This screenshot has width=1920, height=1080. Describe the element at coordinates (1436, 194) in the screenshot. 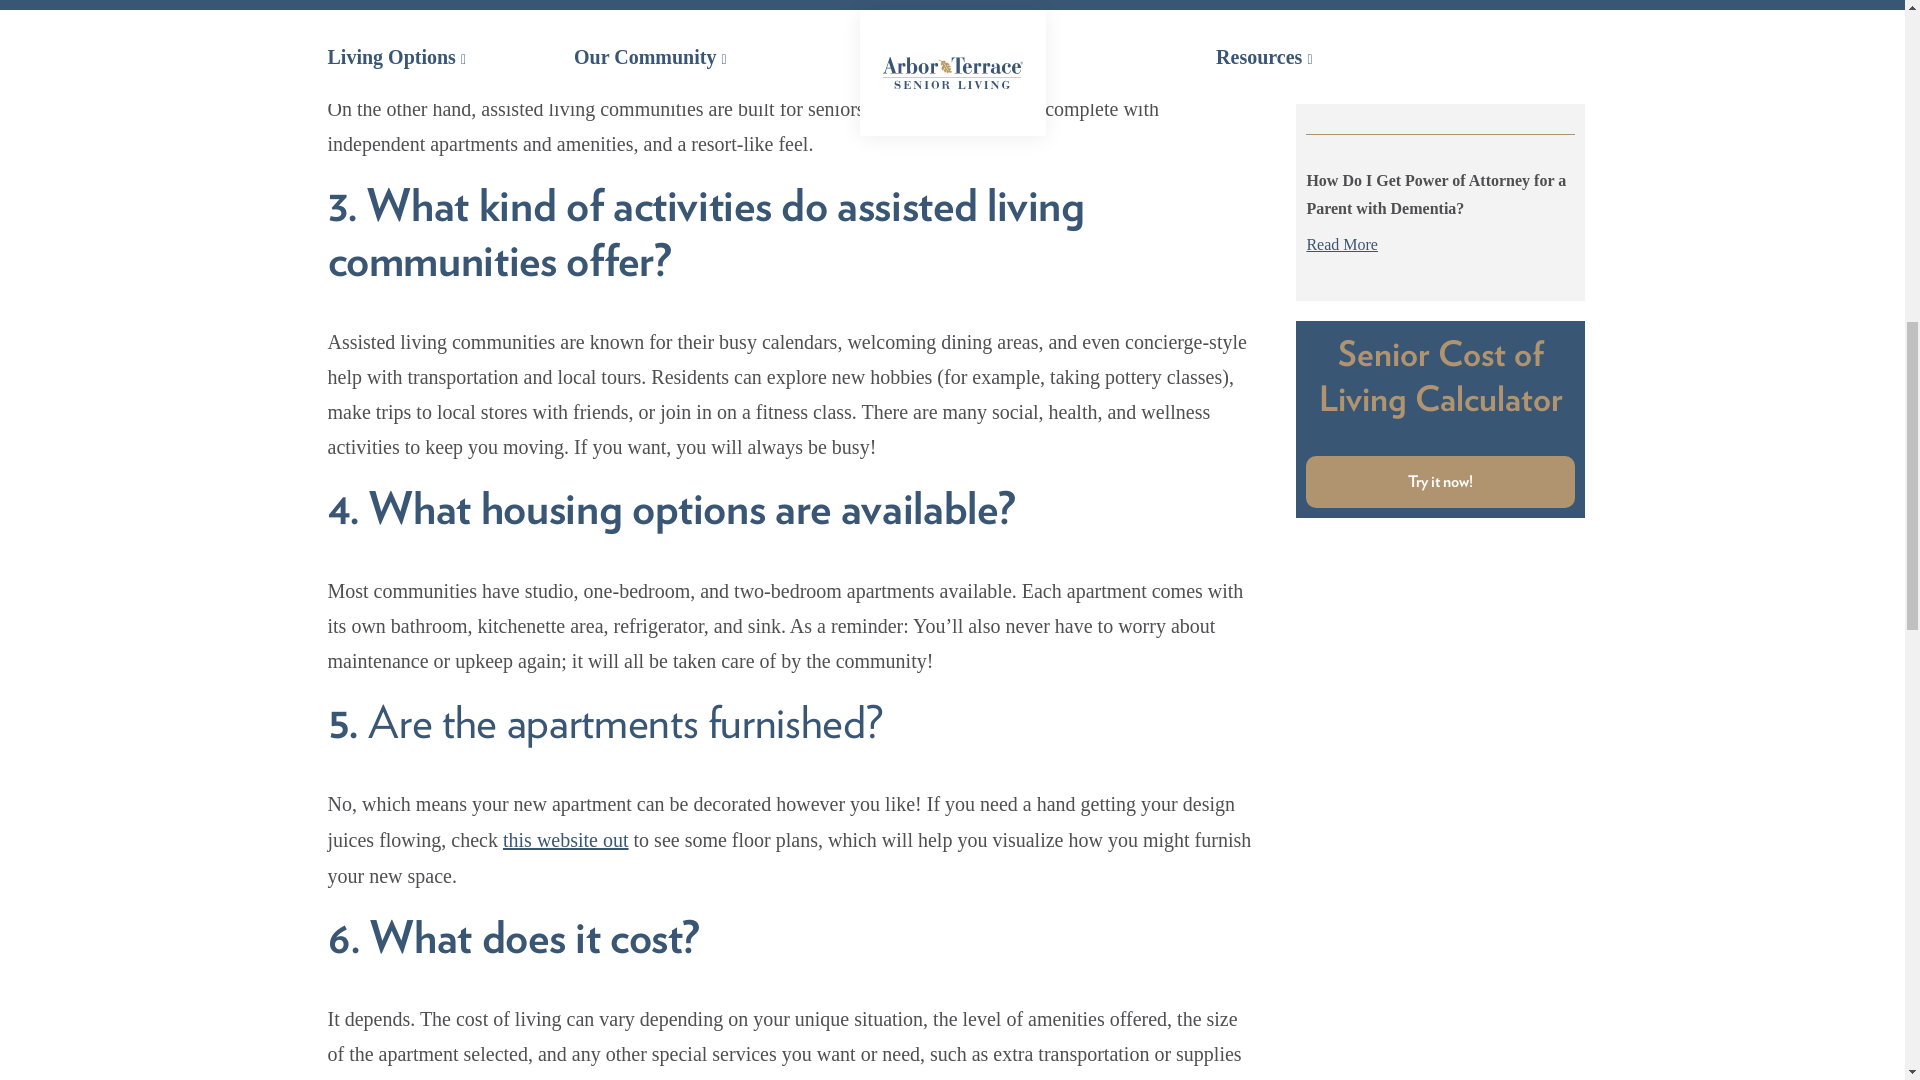

I see `How Do I Get Power of Attorney for a Parent with Dementia?` at that location.